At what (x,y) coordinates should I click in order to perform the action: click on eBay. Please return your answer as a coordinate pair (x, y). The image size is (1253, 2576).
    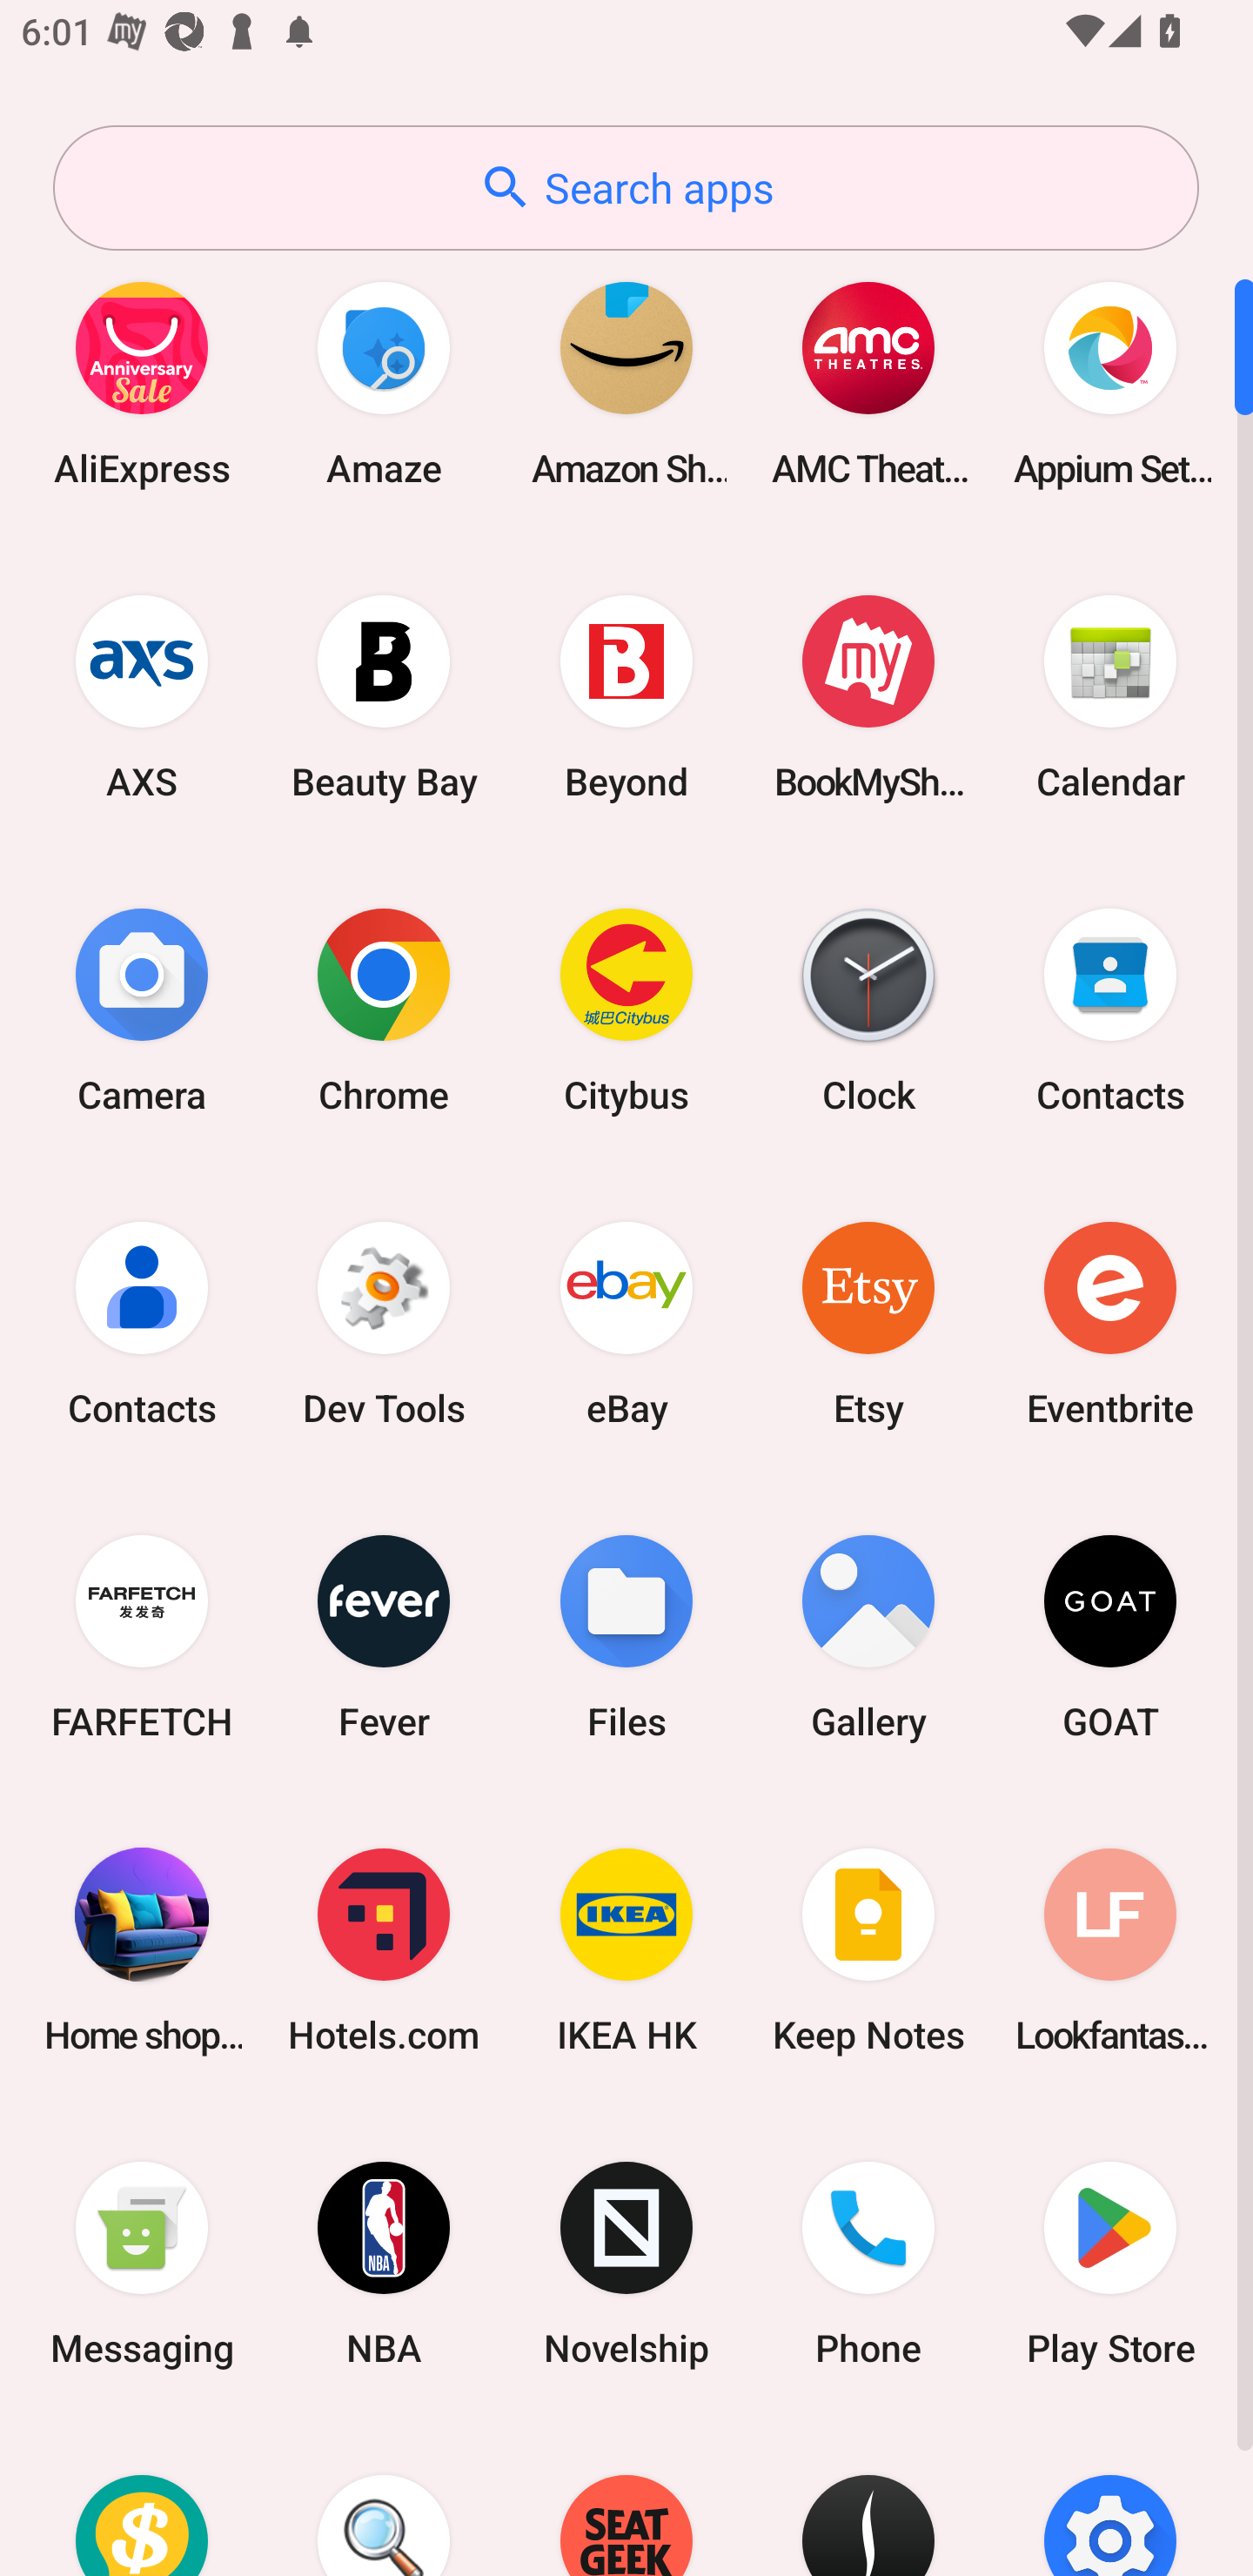
    Looking at the image, I should click on (626, 1323).